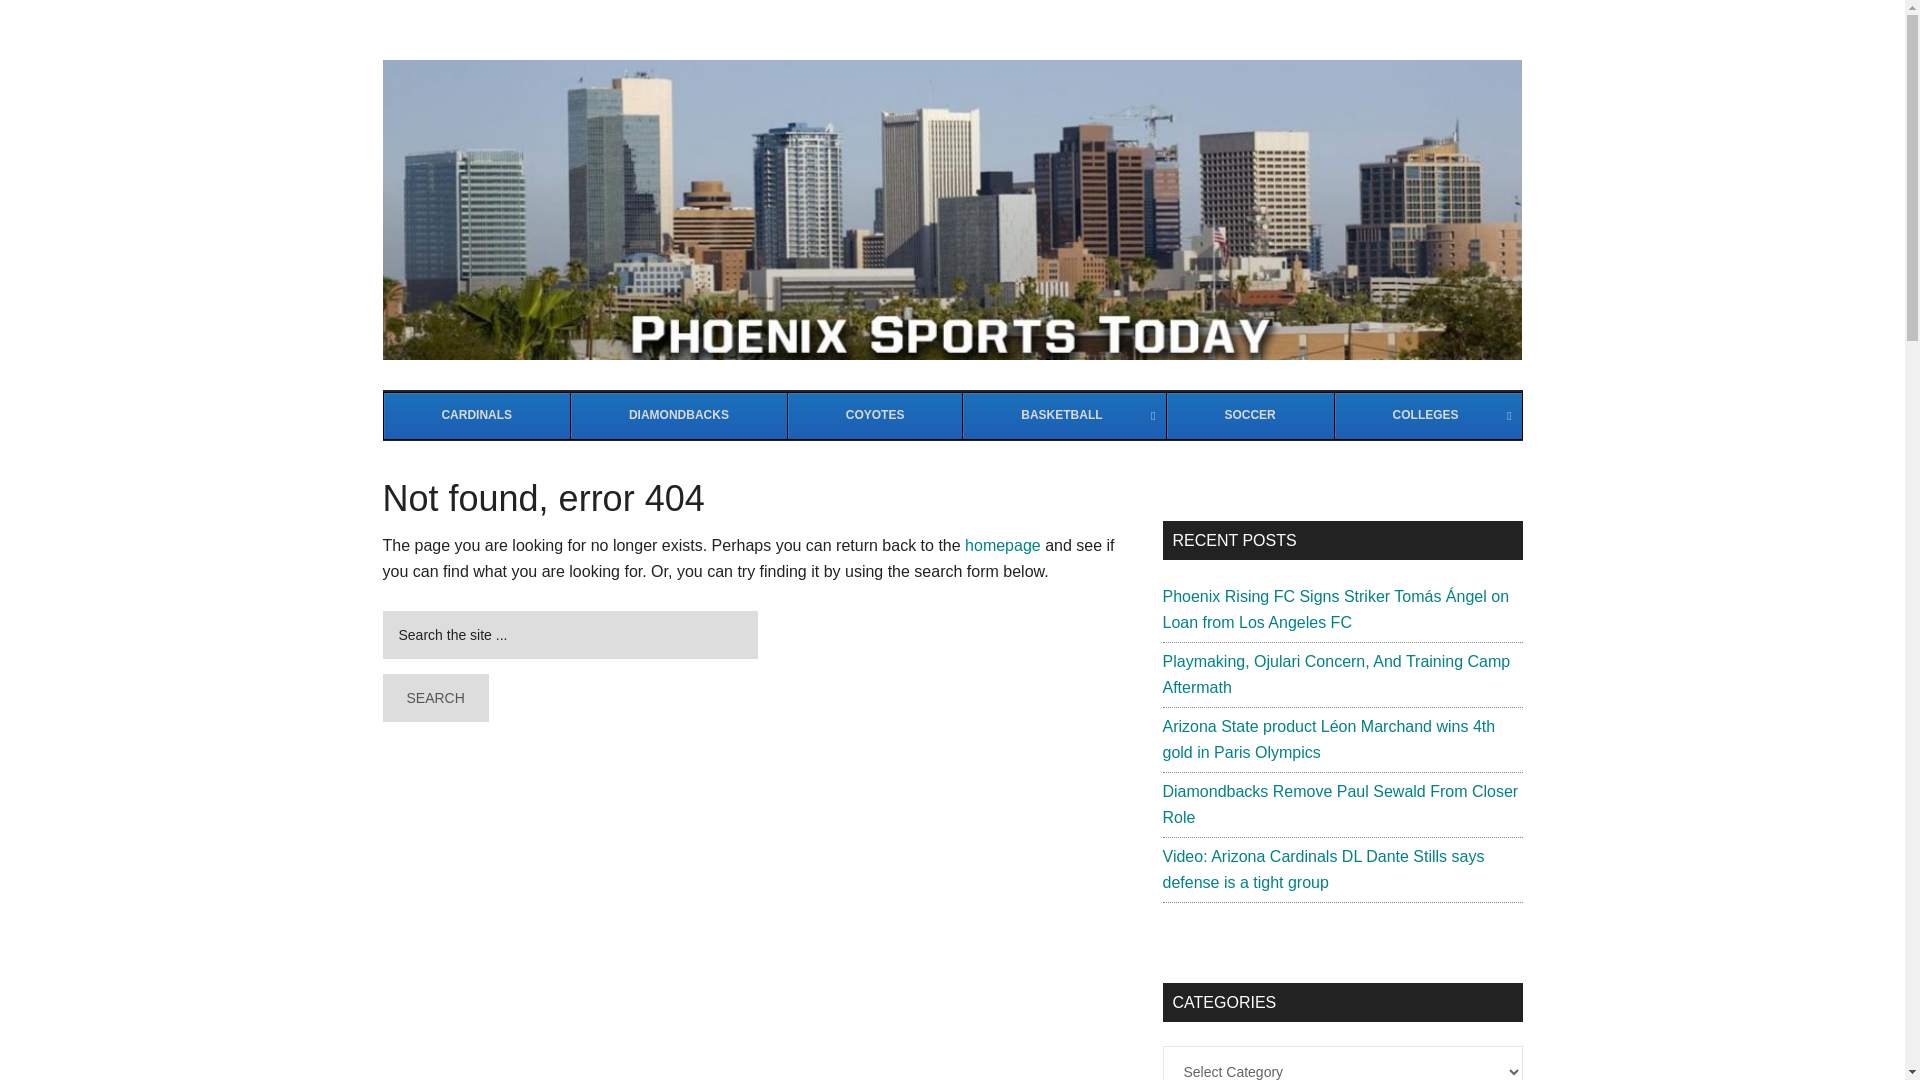 The width and height of the screenshot is (1920, 1080). Describe the element at coordinates (952, 416) in the screenshot. I see `homepage` at that location.